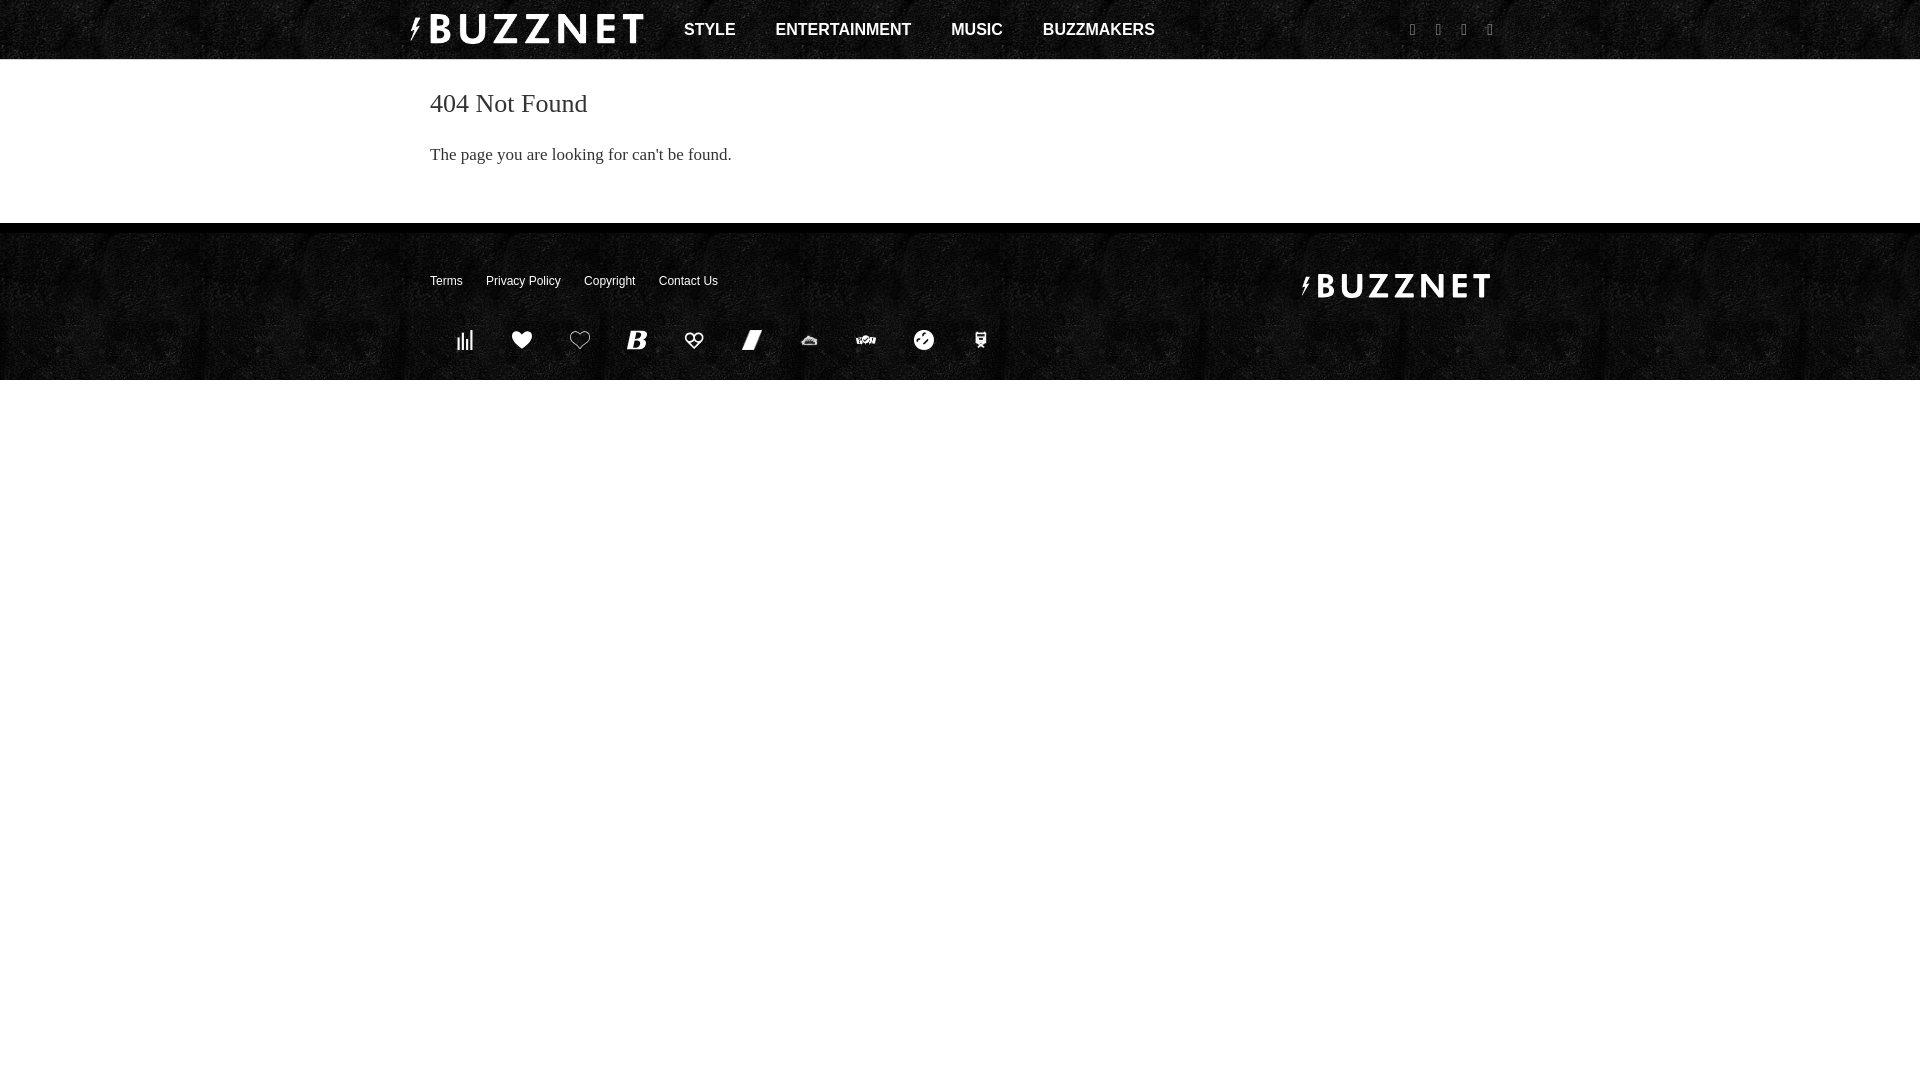 Image resolution: width=1920 pixels, height=1080 pixels. What do you see at coordinates (844, 29) in the screenshot?
I see `ENTERTAINMENT` at bounding box center [844, 29].